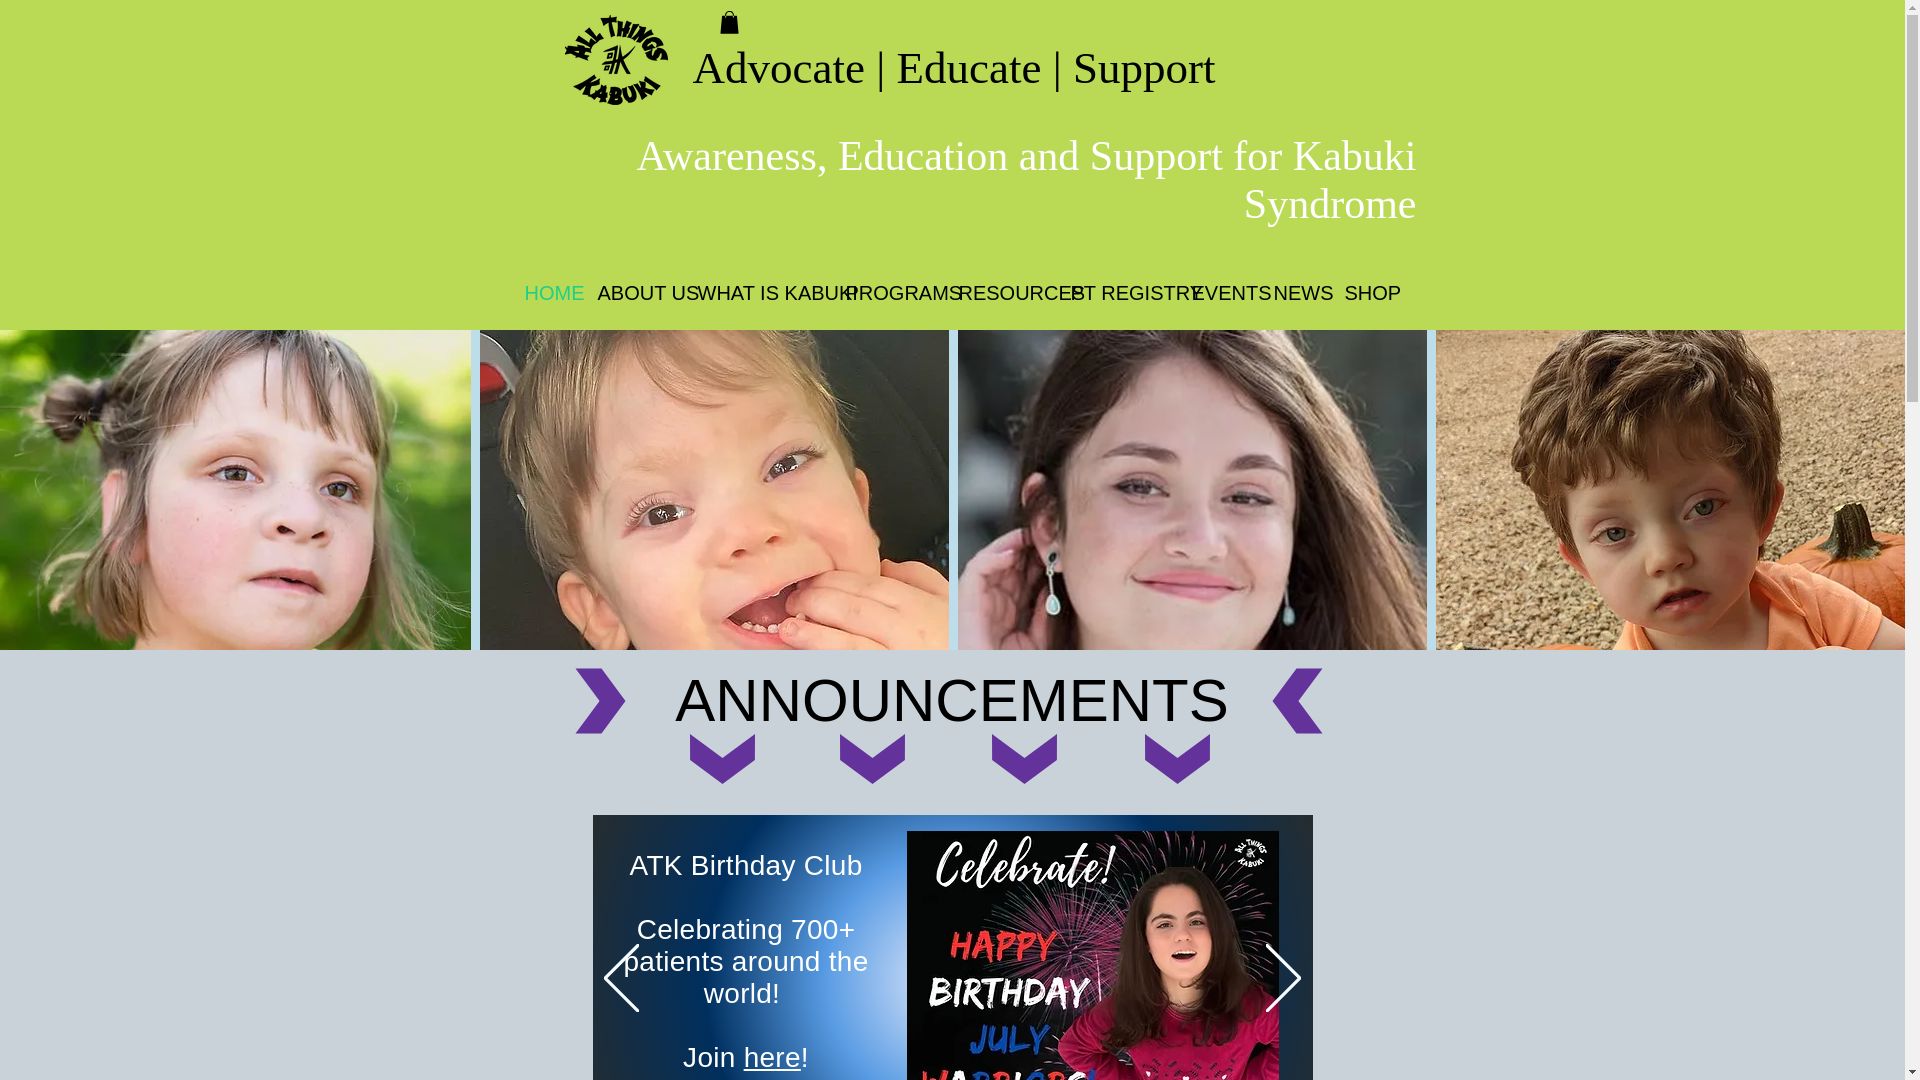 This screenshot has height=1080, width=1920. I want to click on Donate Button, so click(1348, 79).